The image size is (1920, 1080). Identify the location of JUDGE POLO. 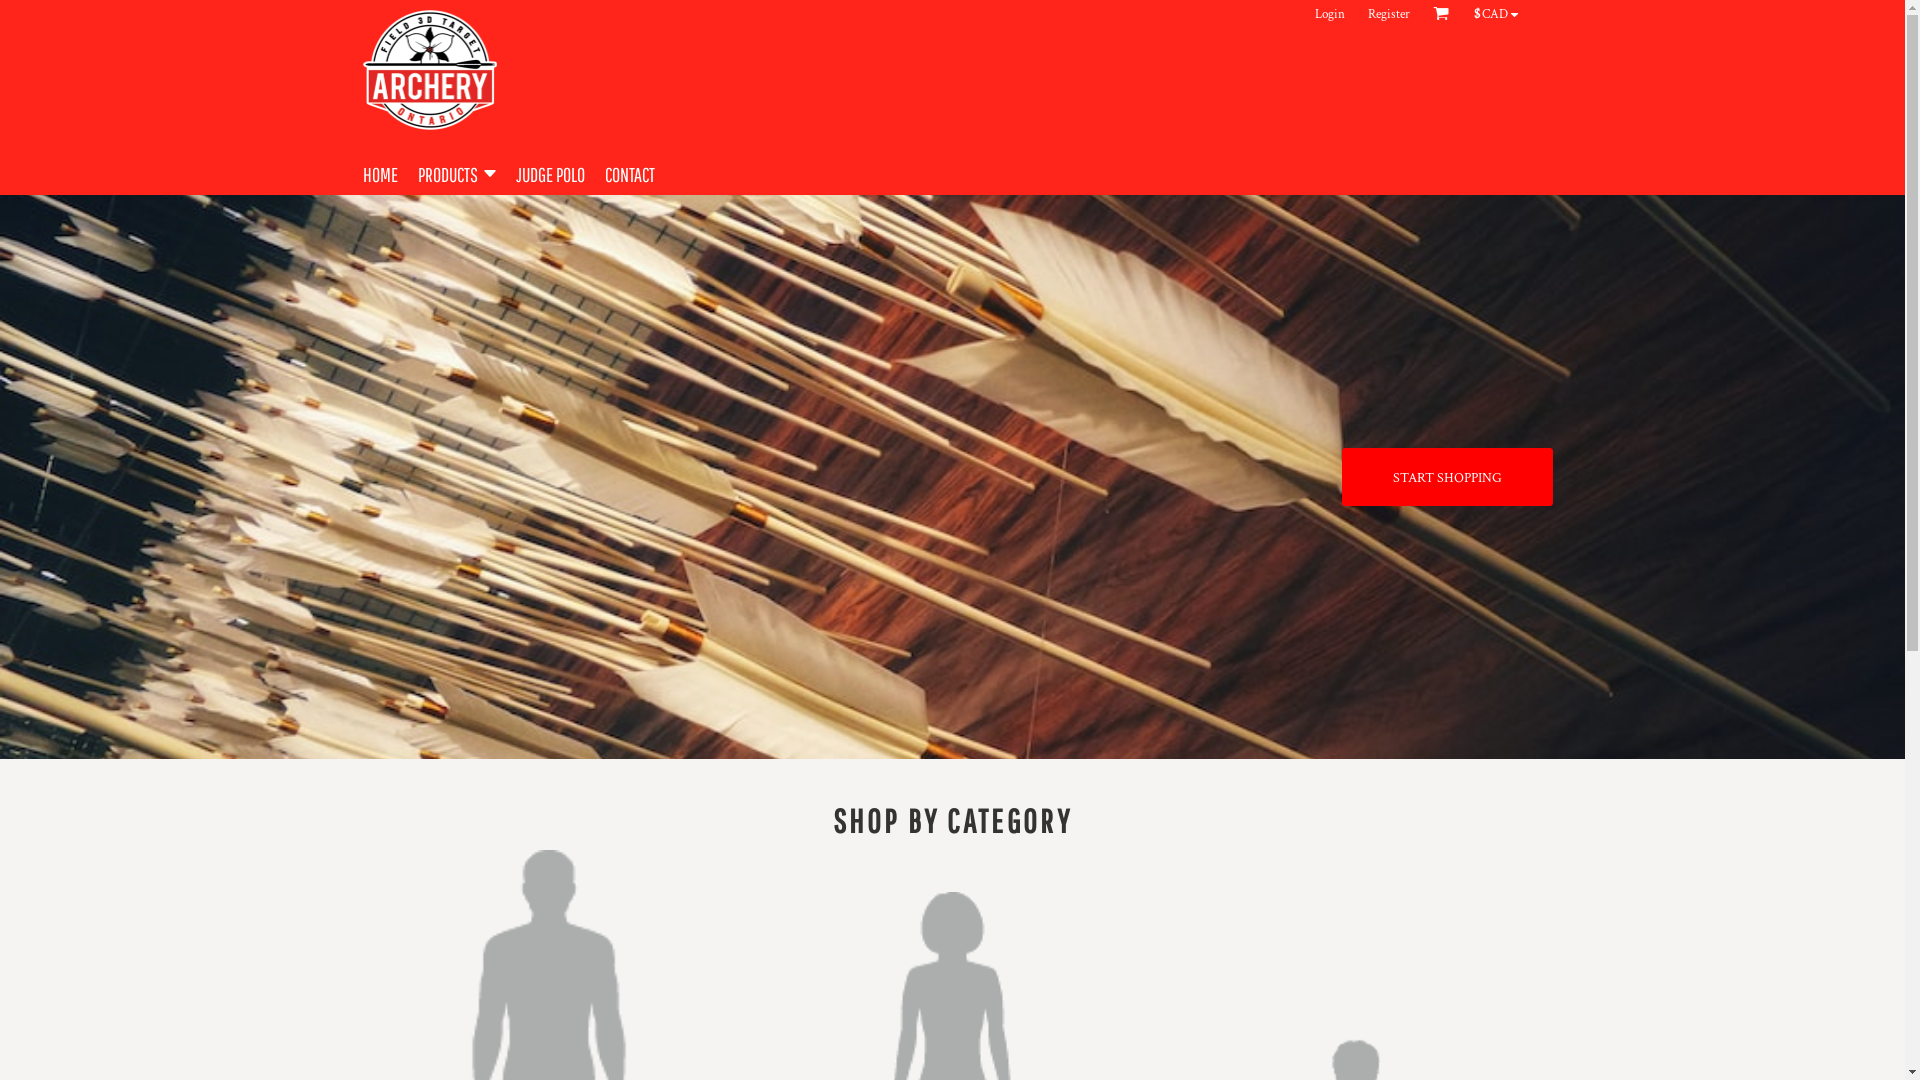
(550, 172).